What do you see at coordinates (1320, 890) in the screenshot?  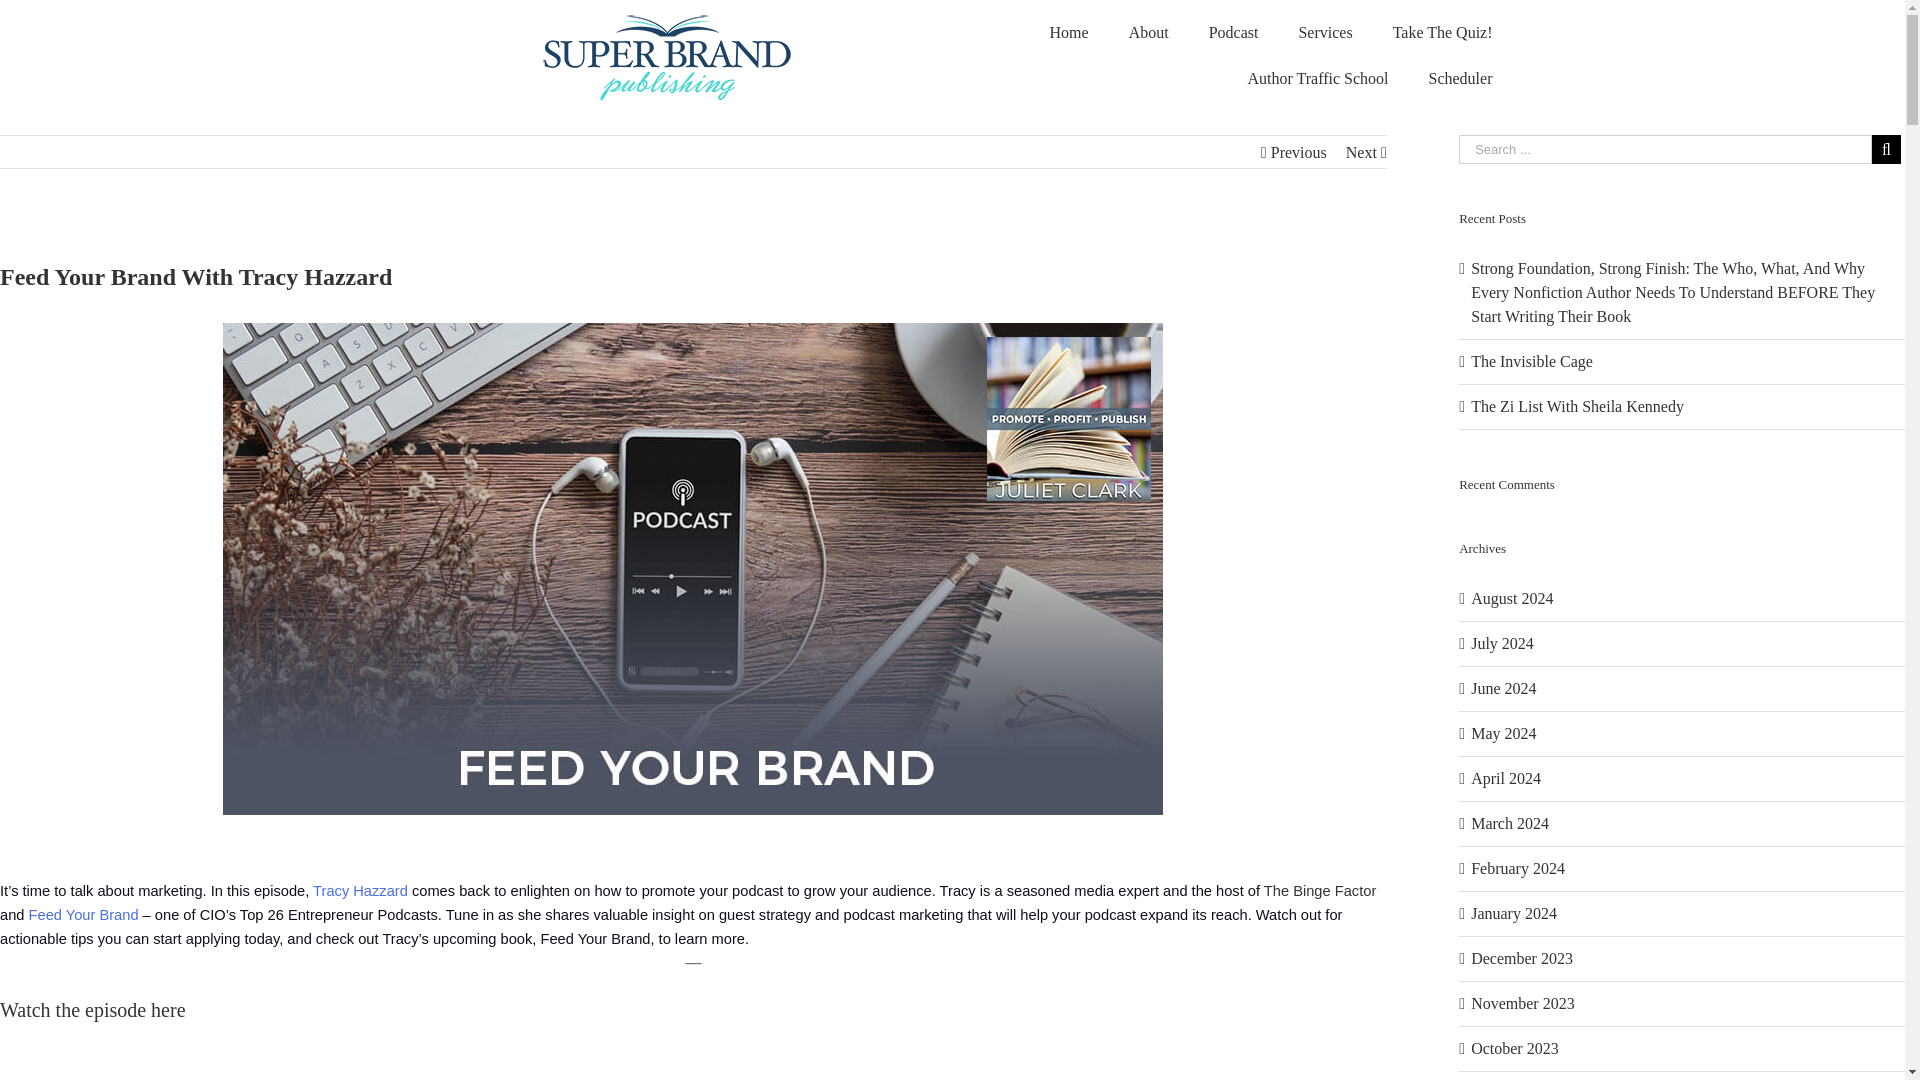 I see `The Binge Factor` at bounding box center [1320, 890].